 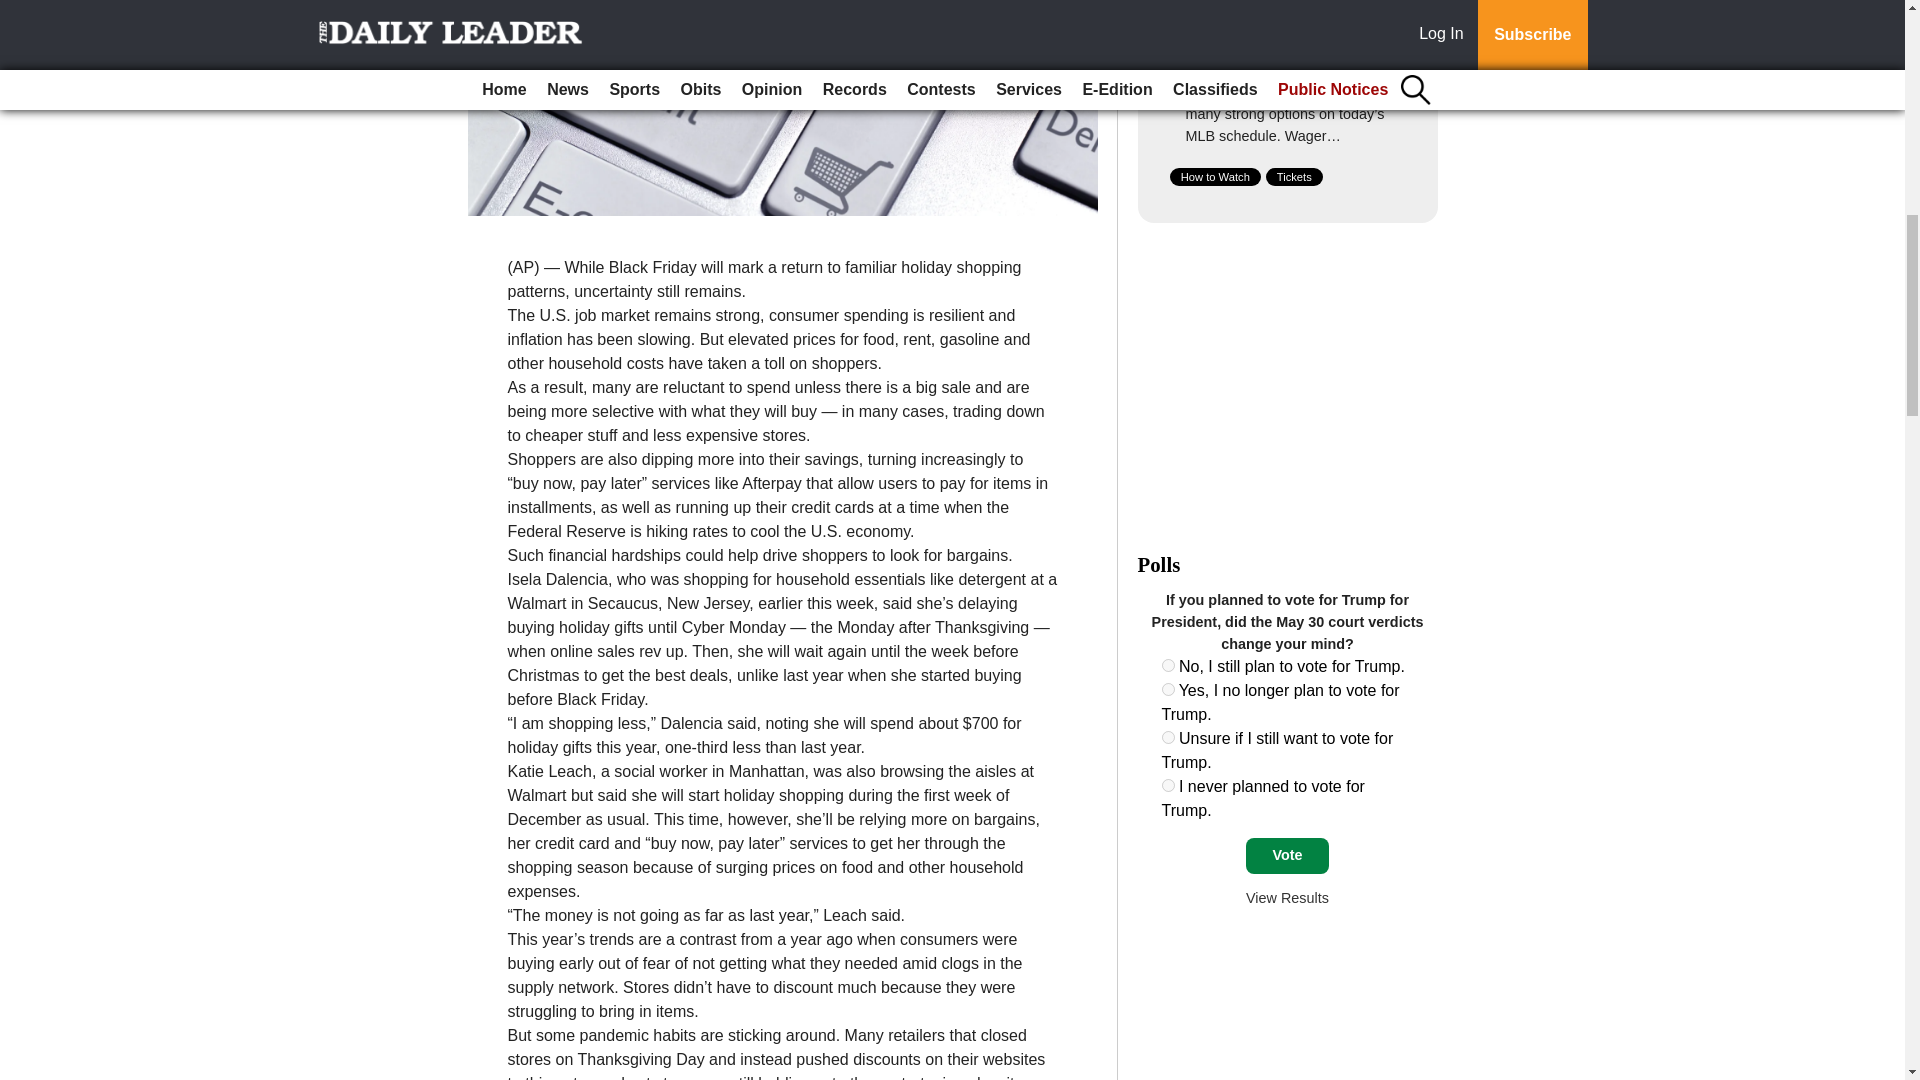 I want to click on 848, so click(x=1168, y=738).